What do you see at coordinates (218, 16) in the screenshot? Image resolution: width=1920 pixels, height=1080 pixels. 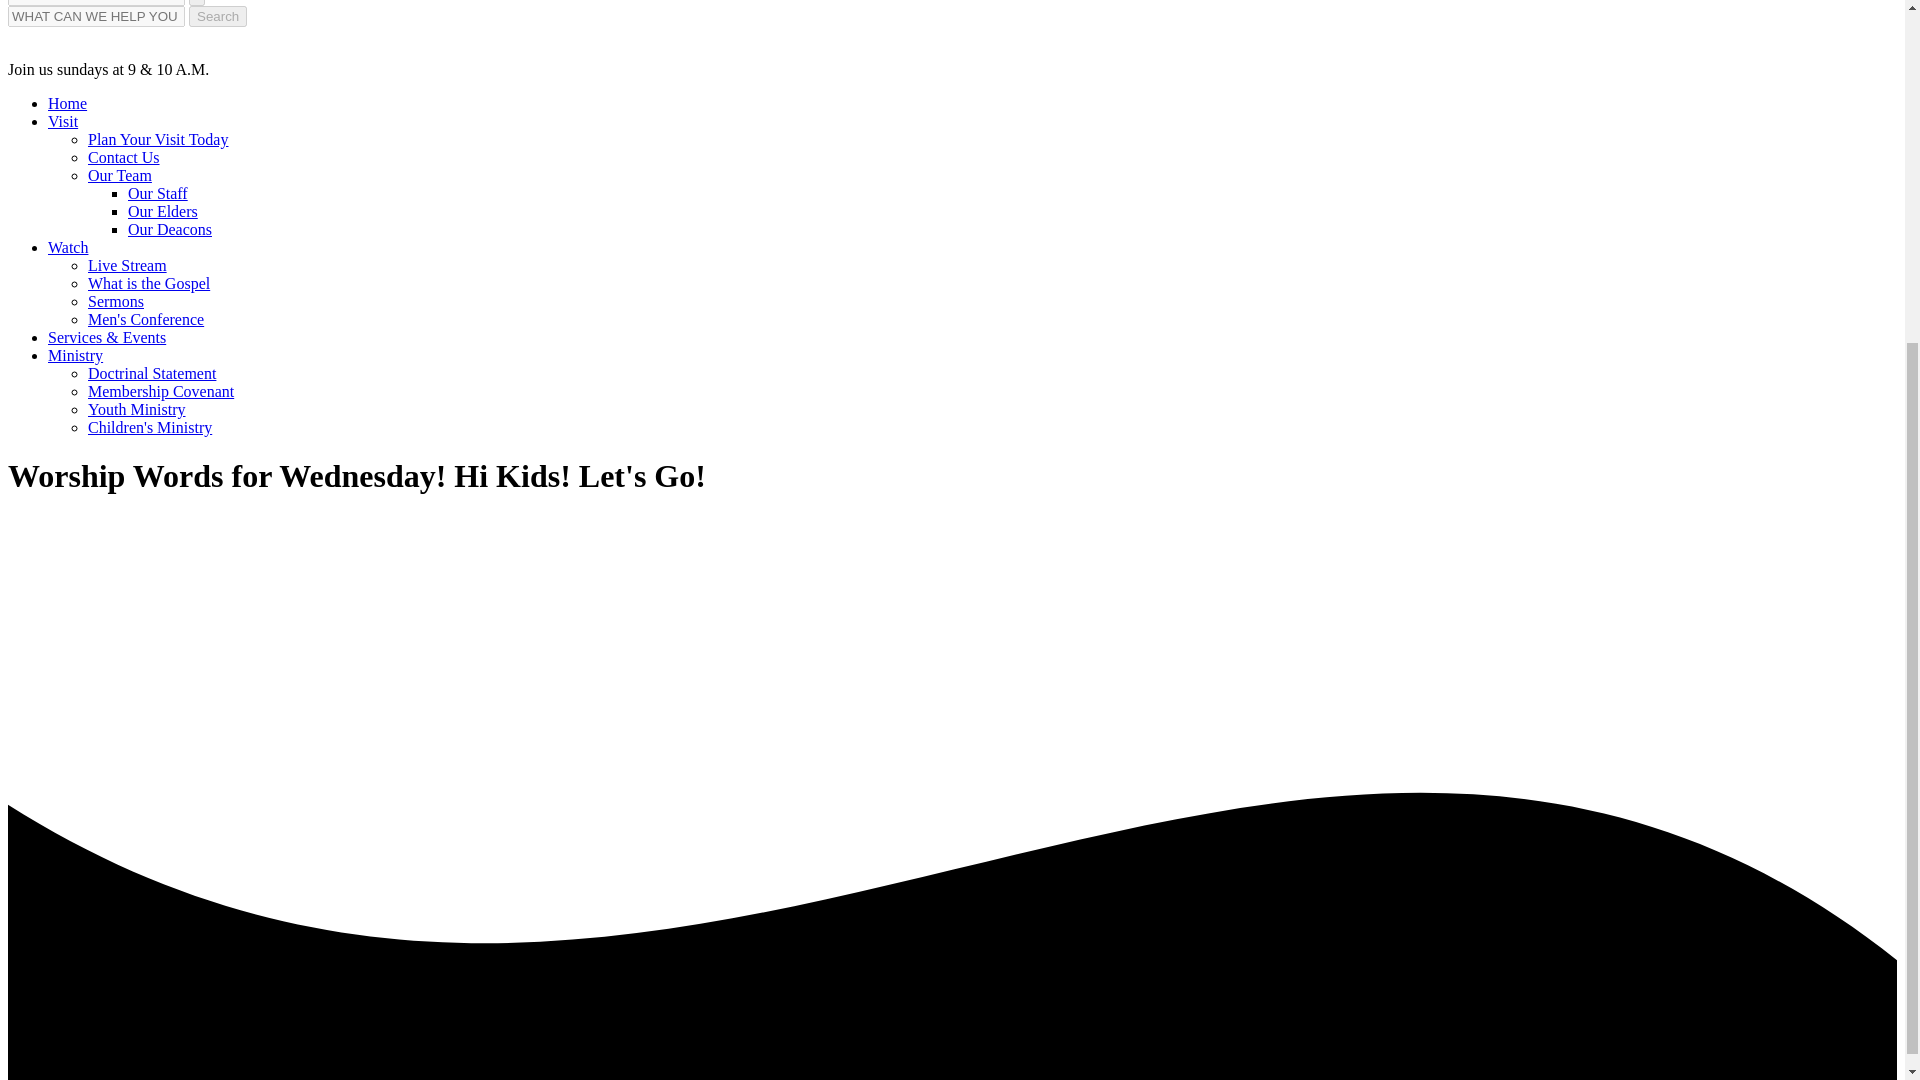 I see `Search` at bounding box center [218, 16].